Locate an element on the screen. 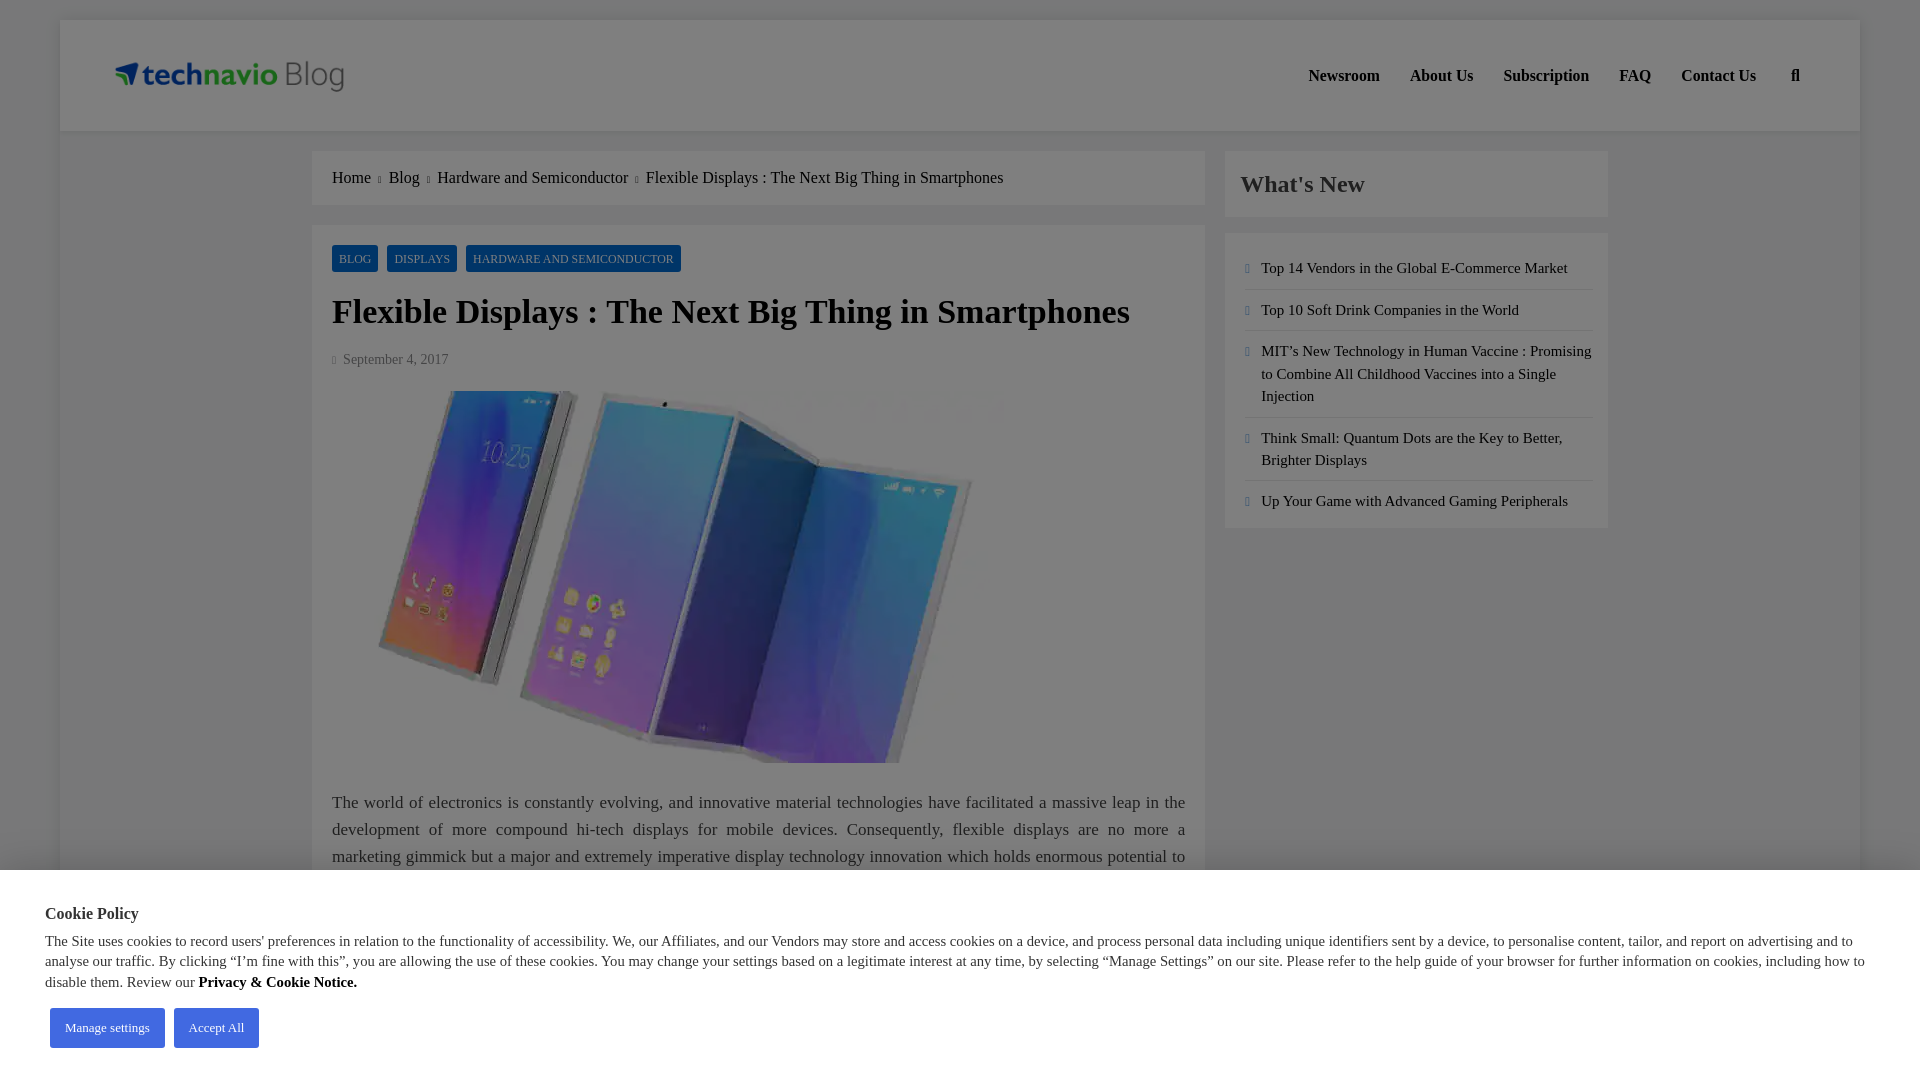 The height and width of the screenshot is (1080, 1920). DISPLAYS is located at coordinates (422, 258).